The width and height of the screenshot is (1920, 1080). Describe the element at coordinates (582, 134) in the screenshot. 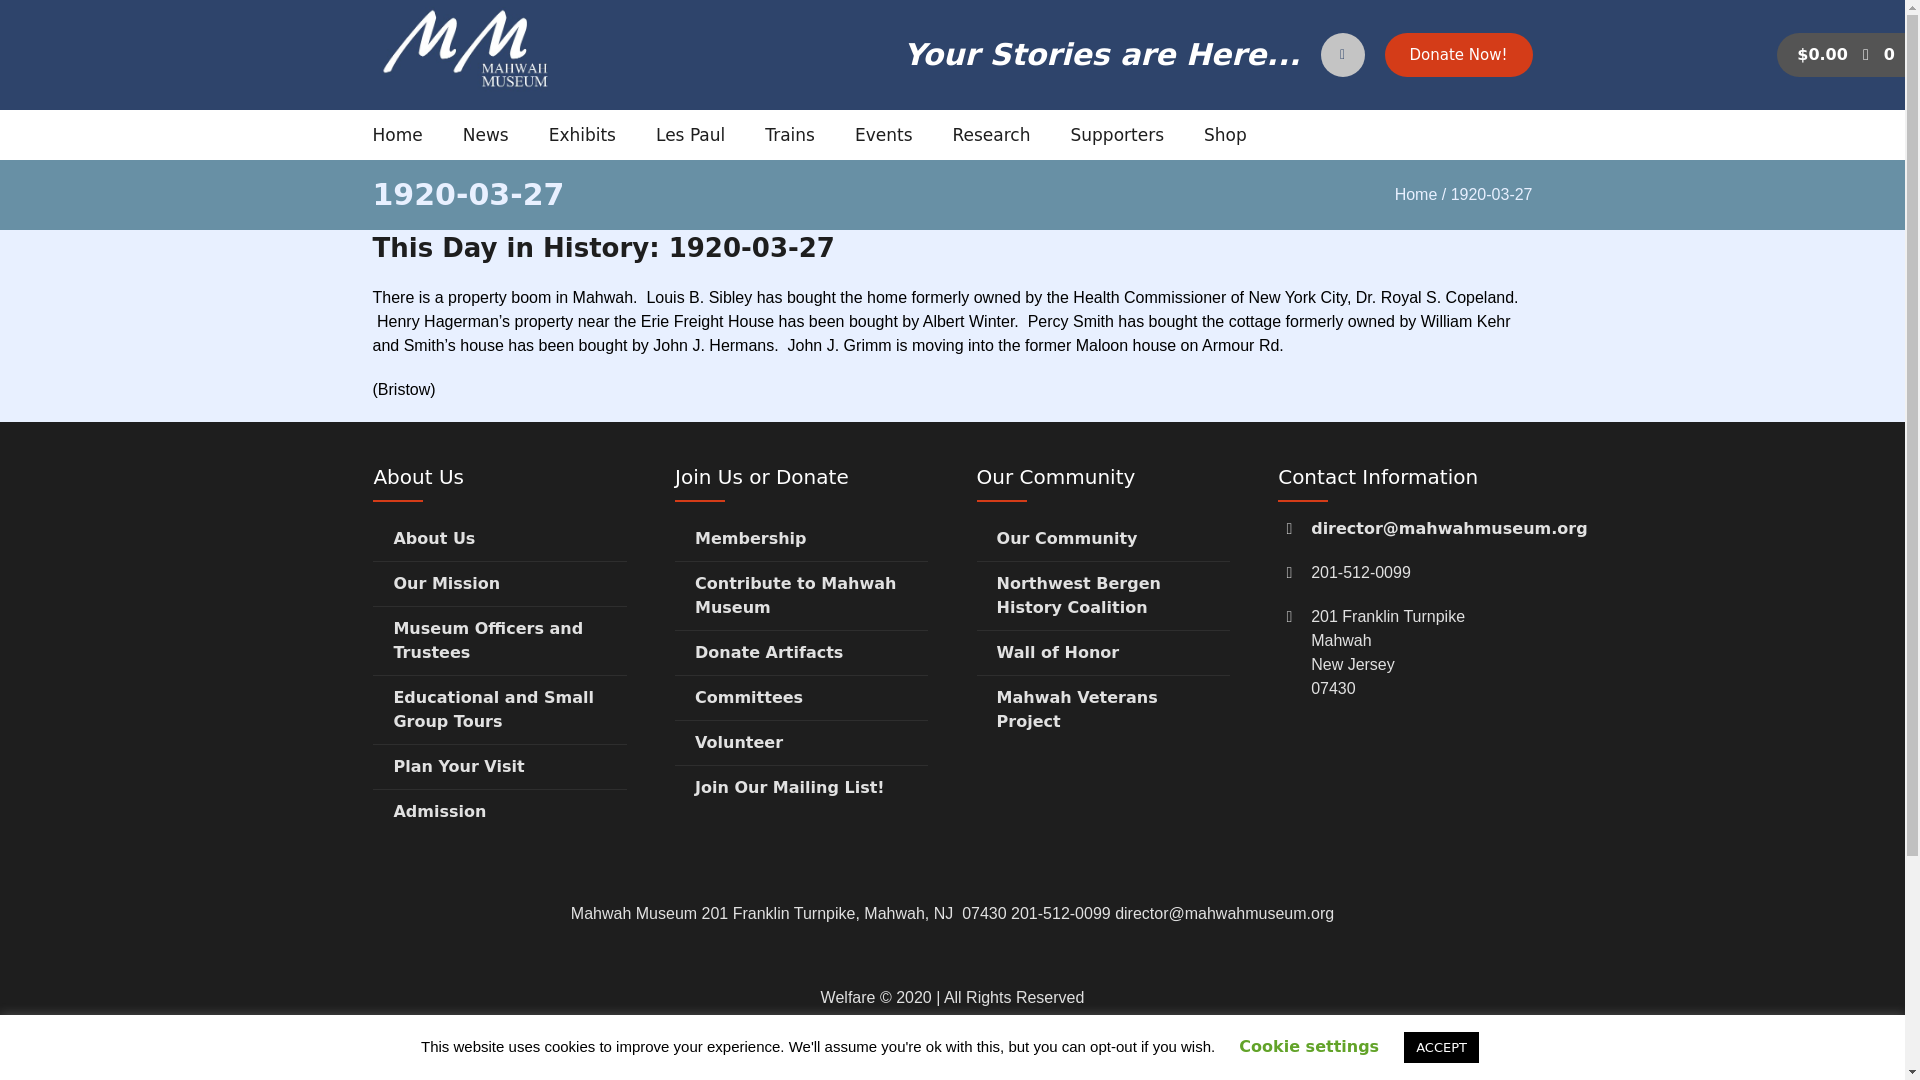

I see `Exhibits` at that location.